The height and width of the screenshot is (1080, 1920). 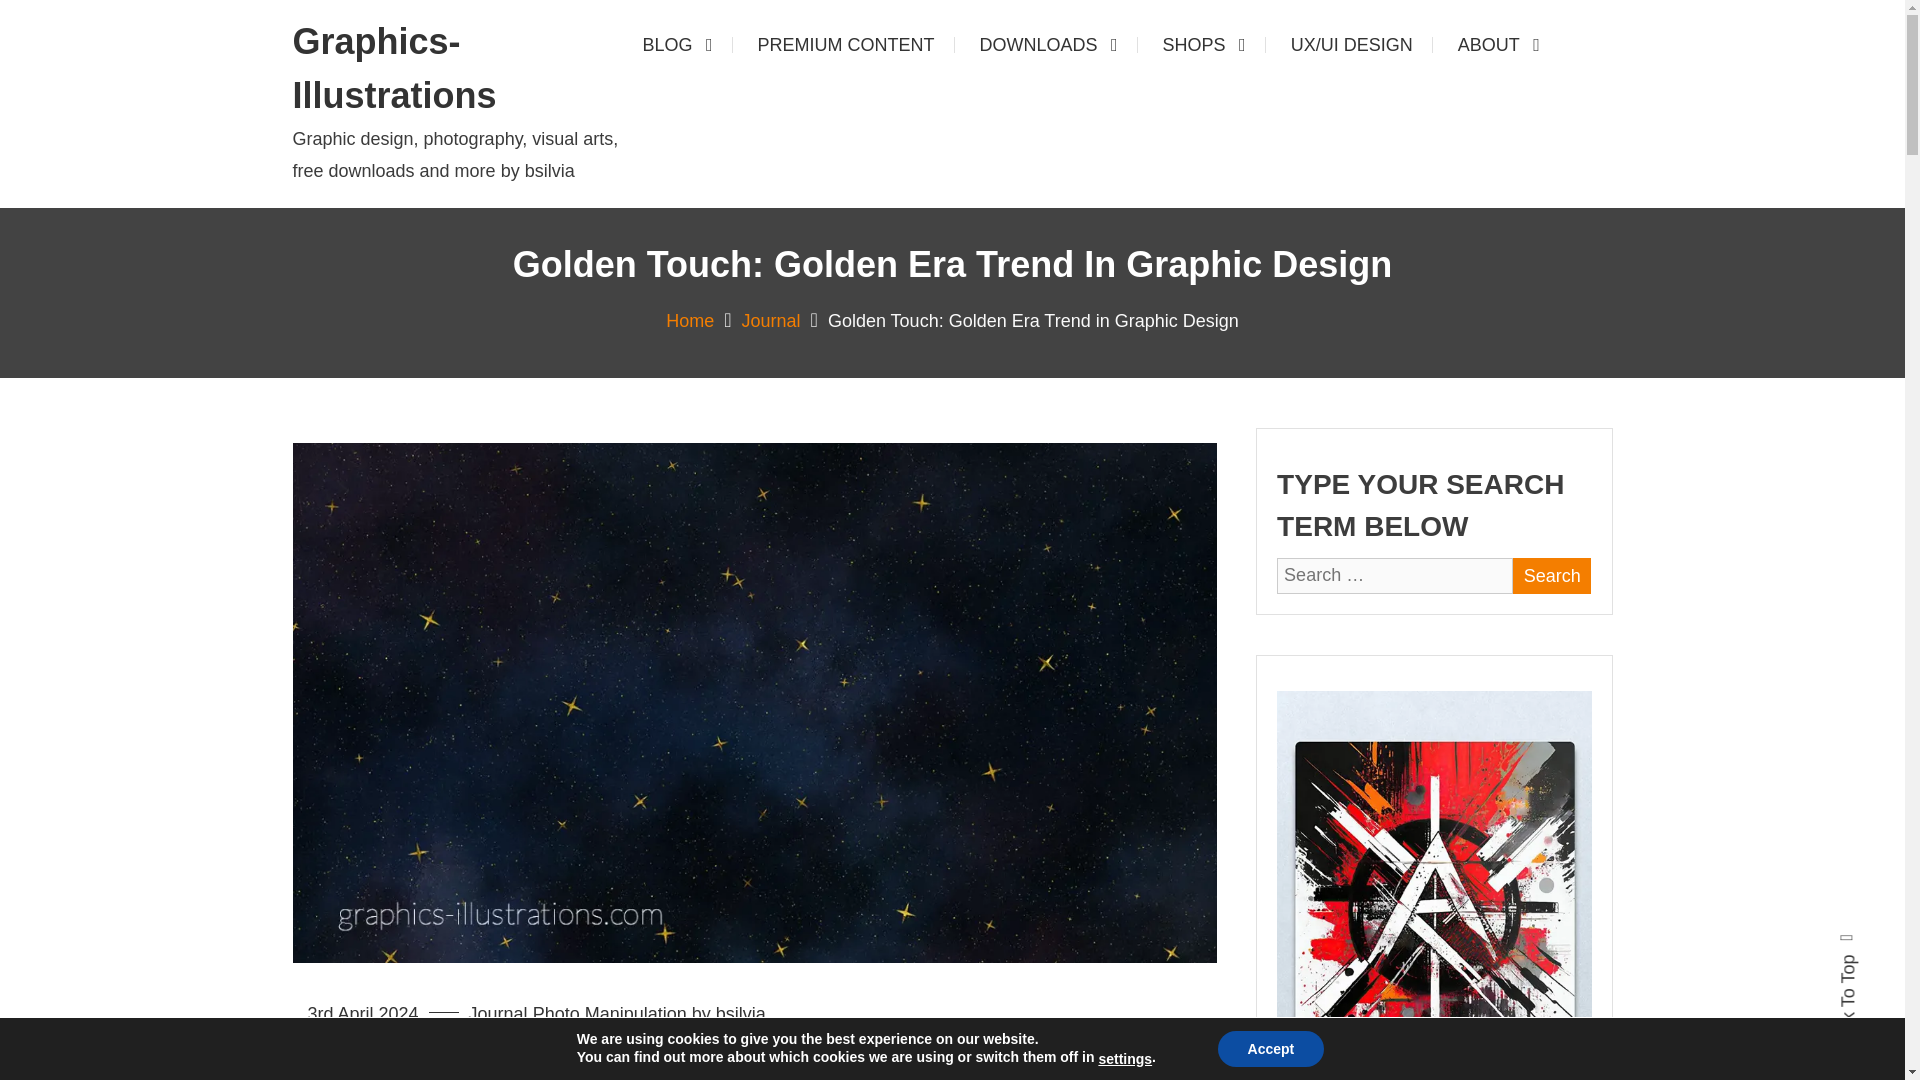 What do you see at coordinates (498, 1014) in the screenshot?
I see `Journal` at bounding box center [498, 1014].